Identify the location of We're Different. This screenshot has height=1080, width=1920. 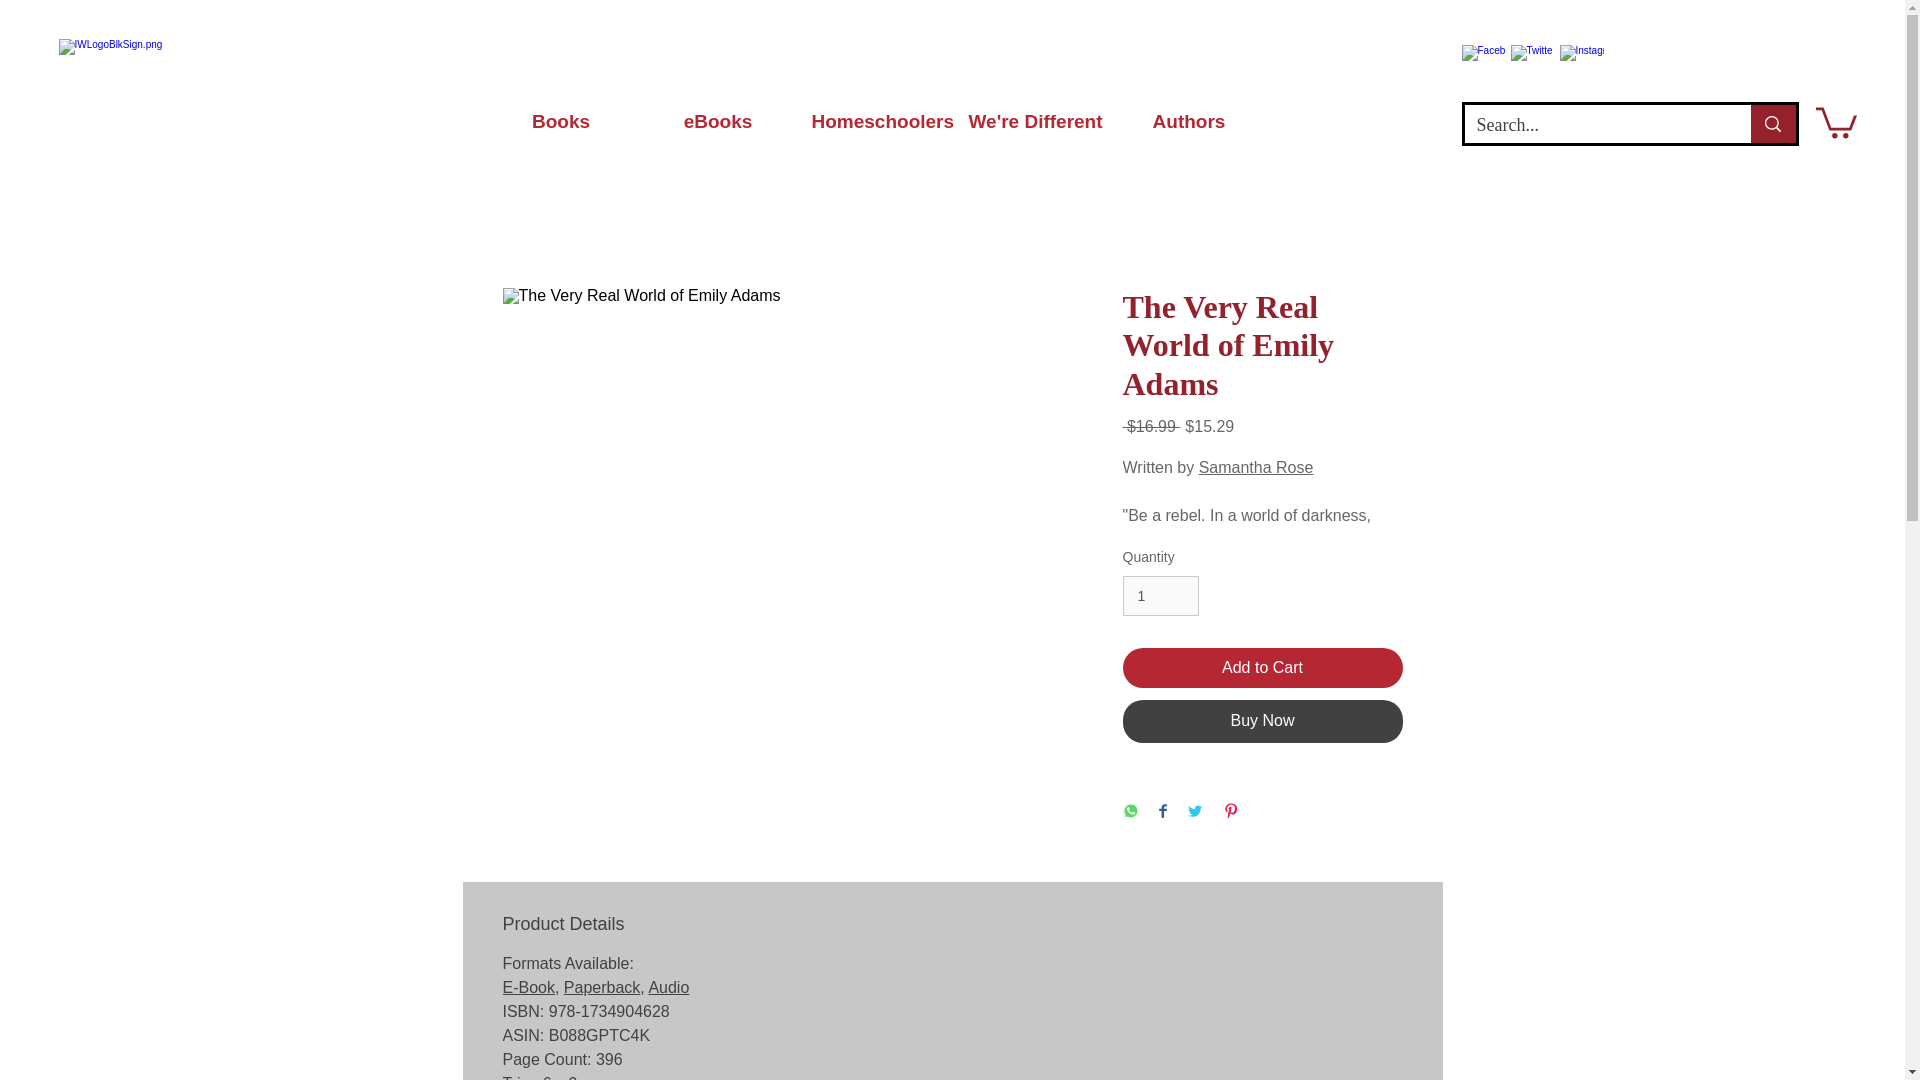
(1032, 121).